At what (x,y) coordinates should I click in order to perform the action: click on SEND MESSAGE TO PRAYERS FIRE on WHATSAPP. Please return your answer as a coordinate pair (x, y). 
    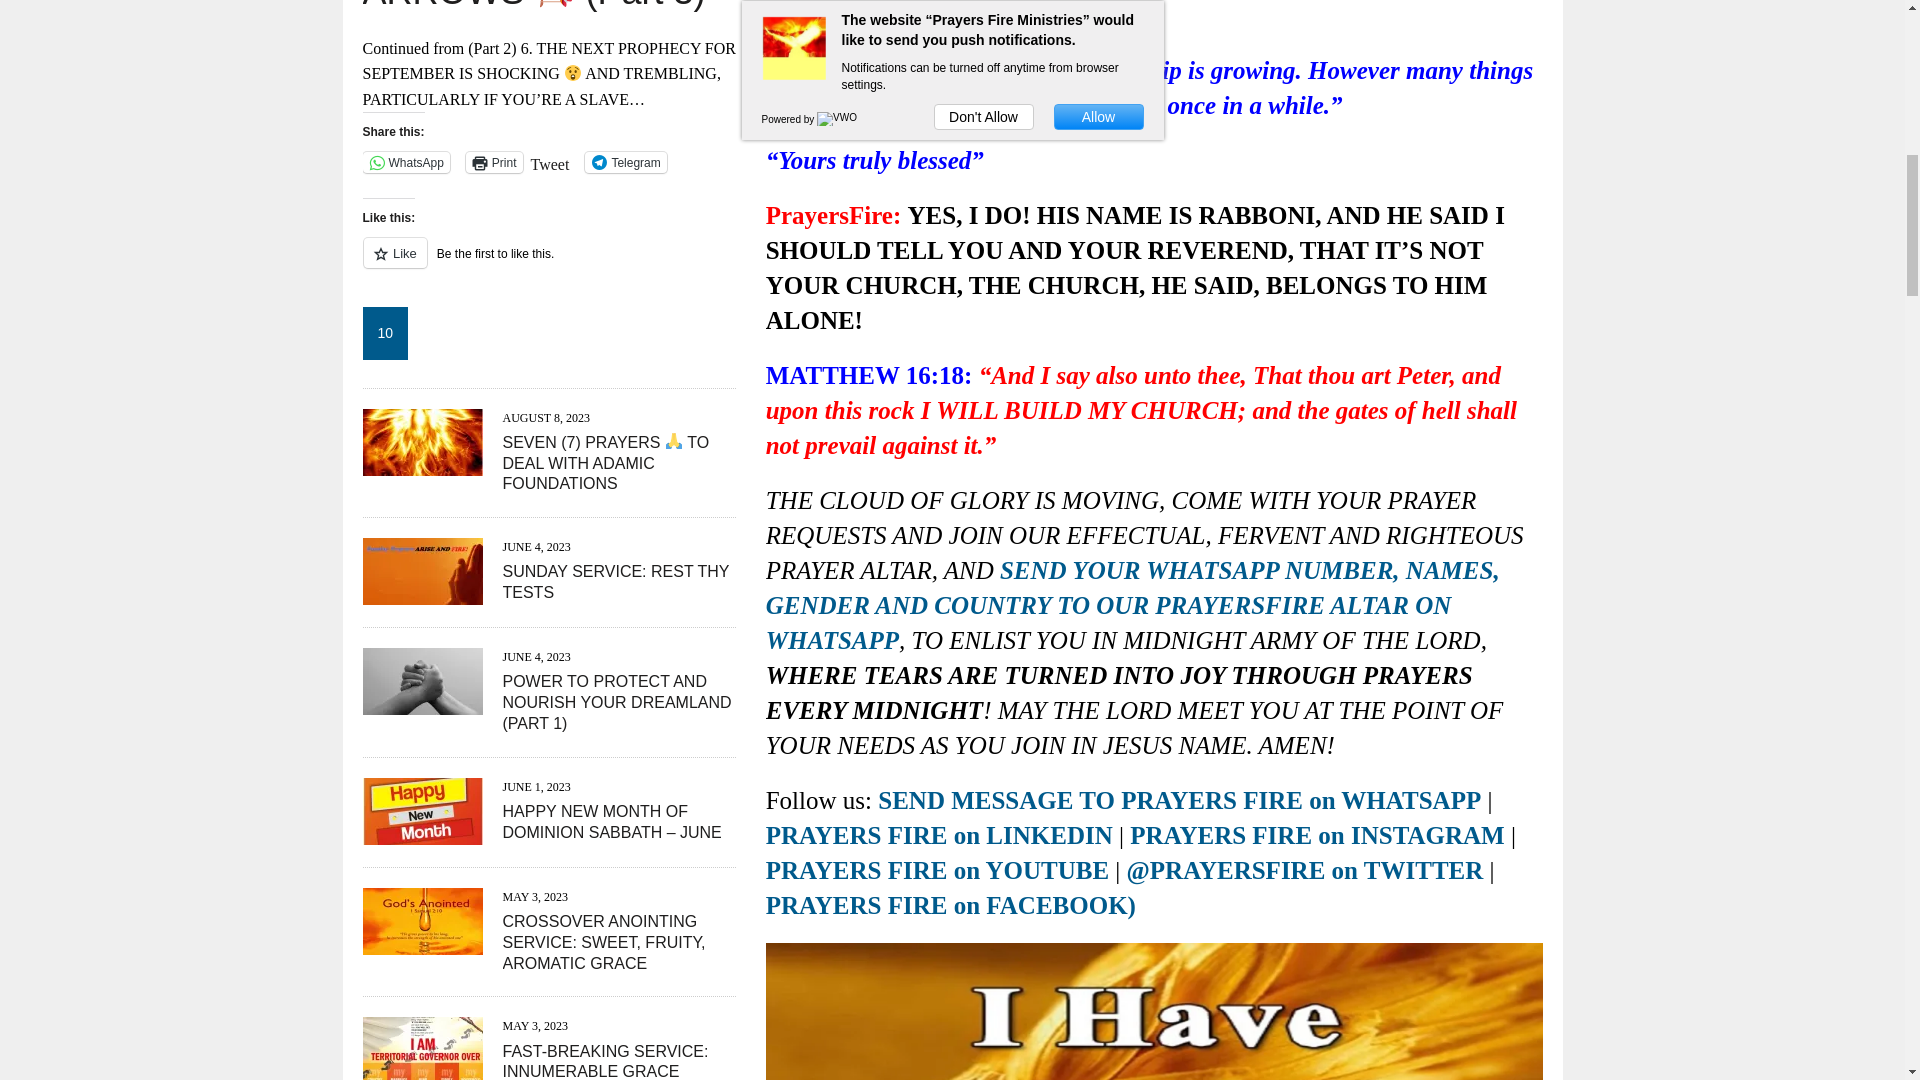
    Looking at the image, I should click on (1178, 800).